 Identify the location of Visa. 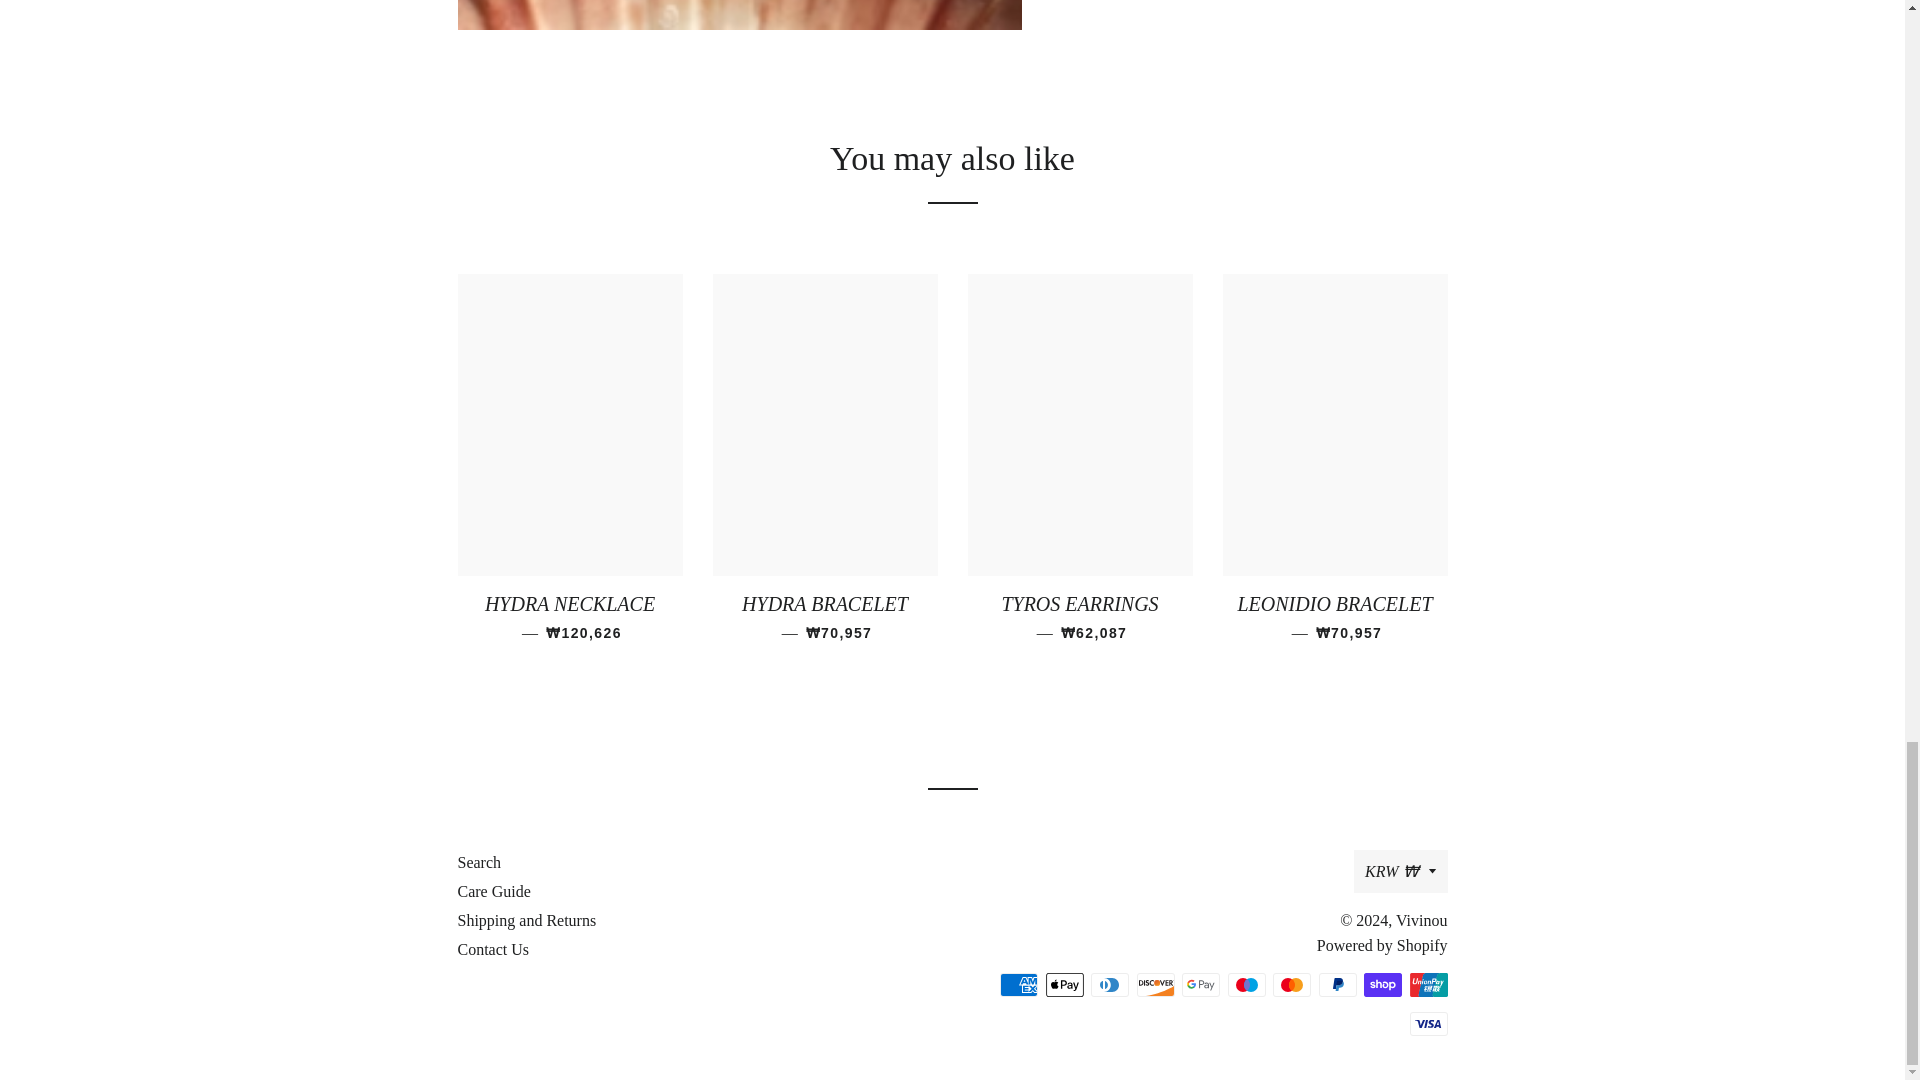
(1428, 1023).